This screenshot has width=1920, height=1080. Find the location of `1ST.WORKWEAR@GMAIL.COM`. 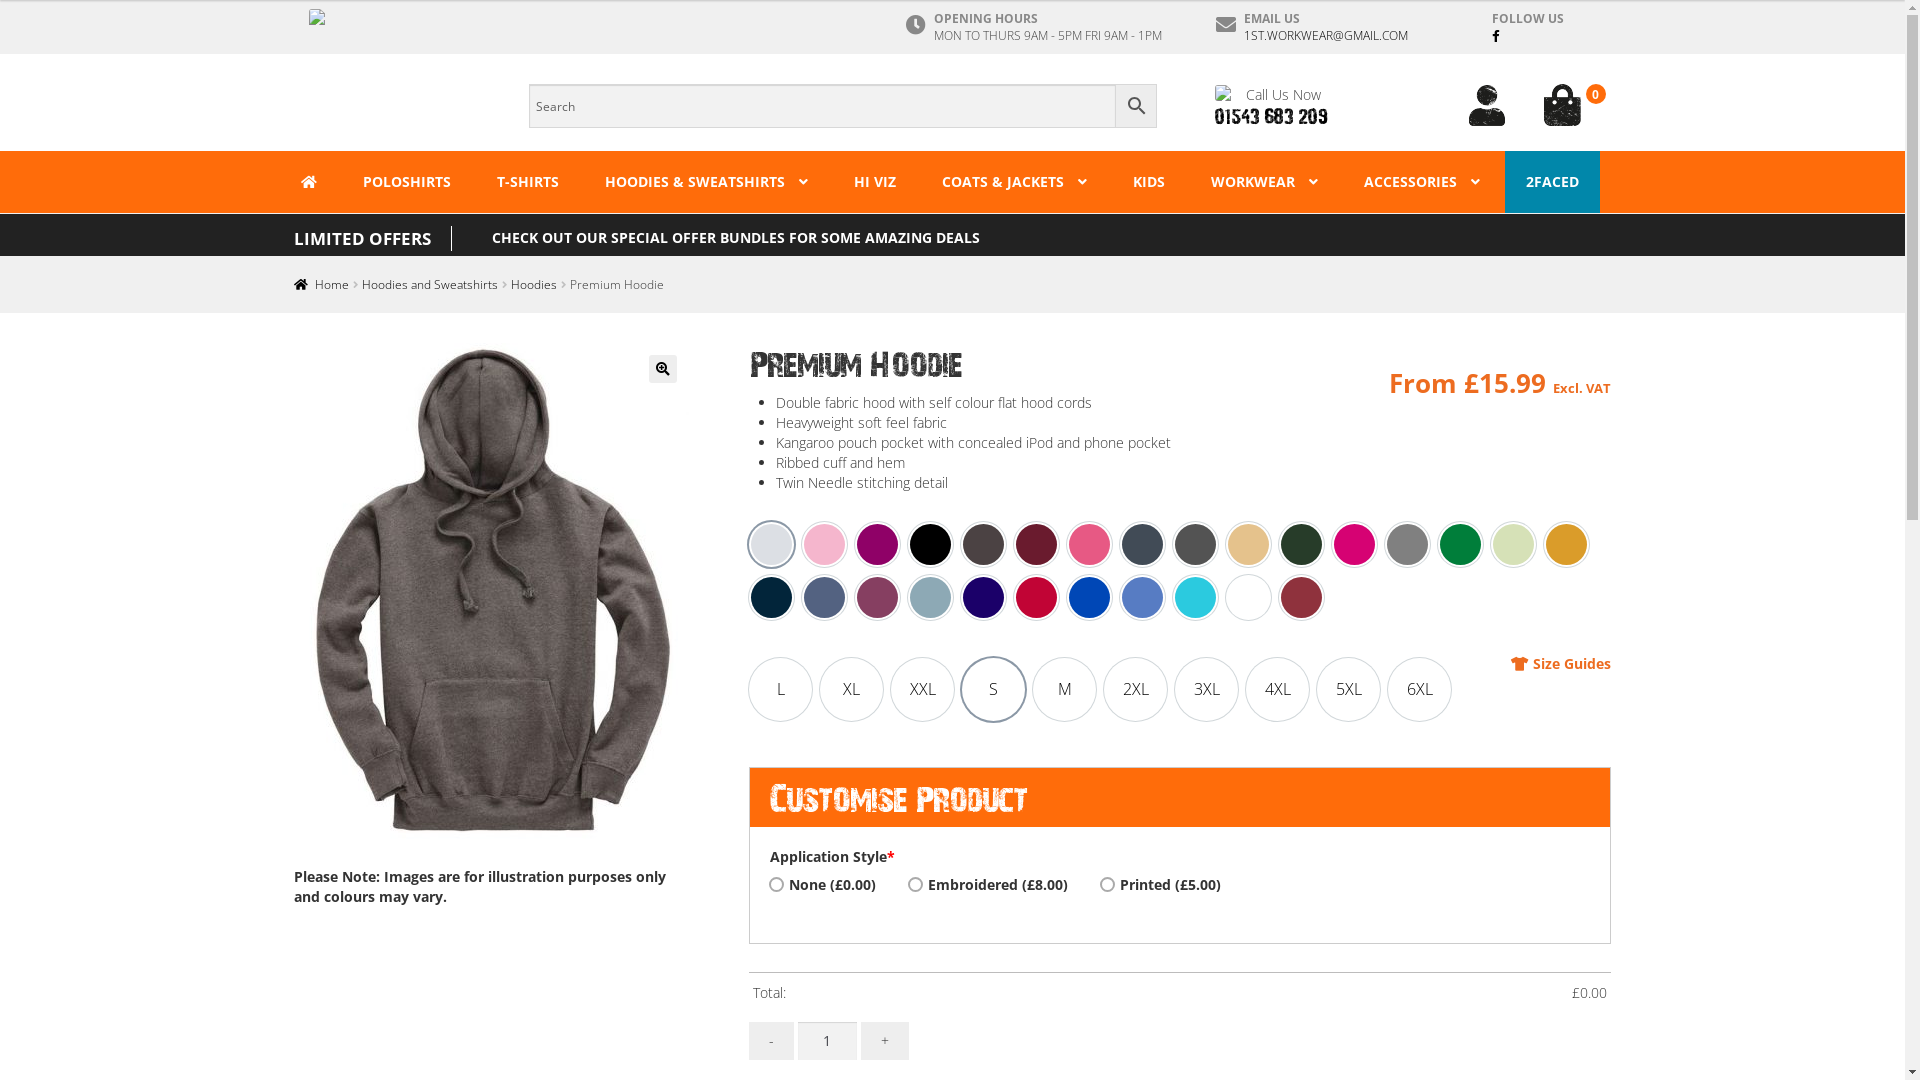

1ST.WORKWEAR@GMAIL.COM is located at coordinates (1326, 36).